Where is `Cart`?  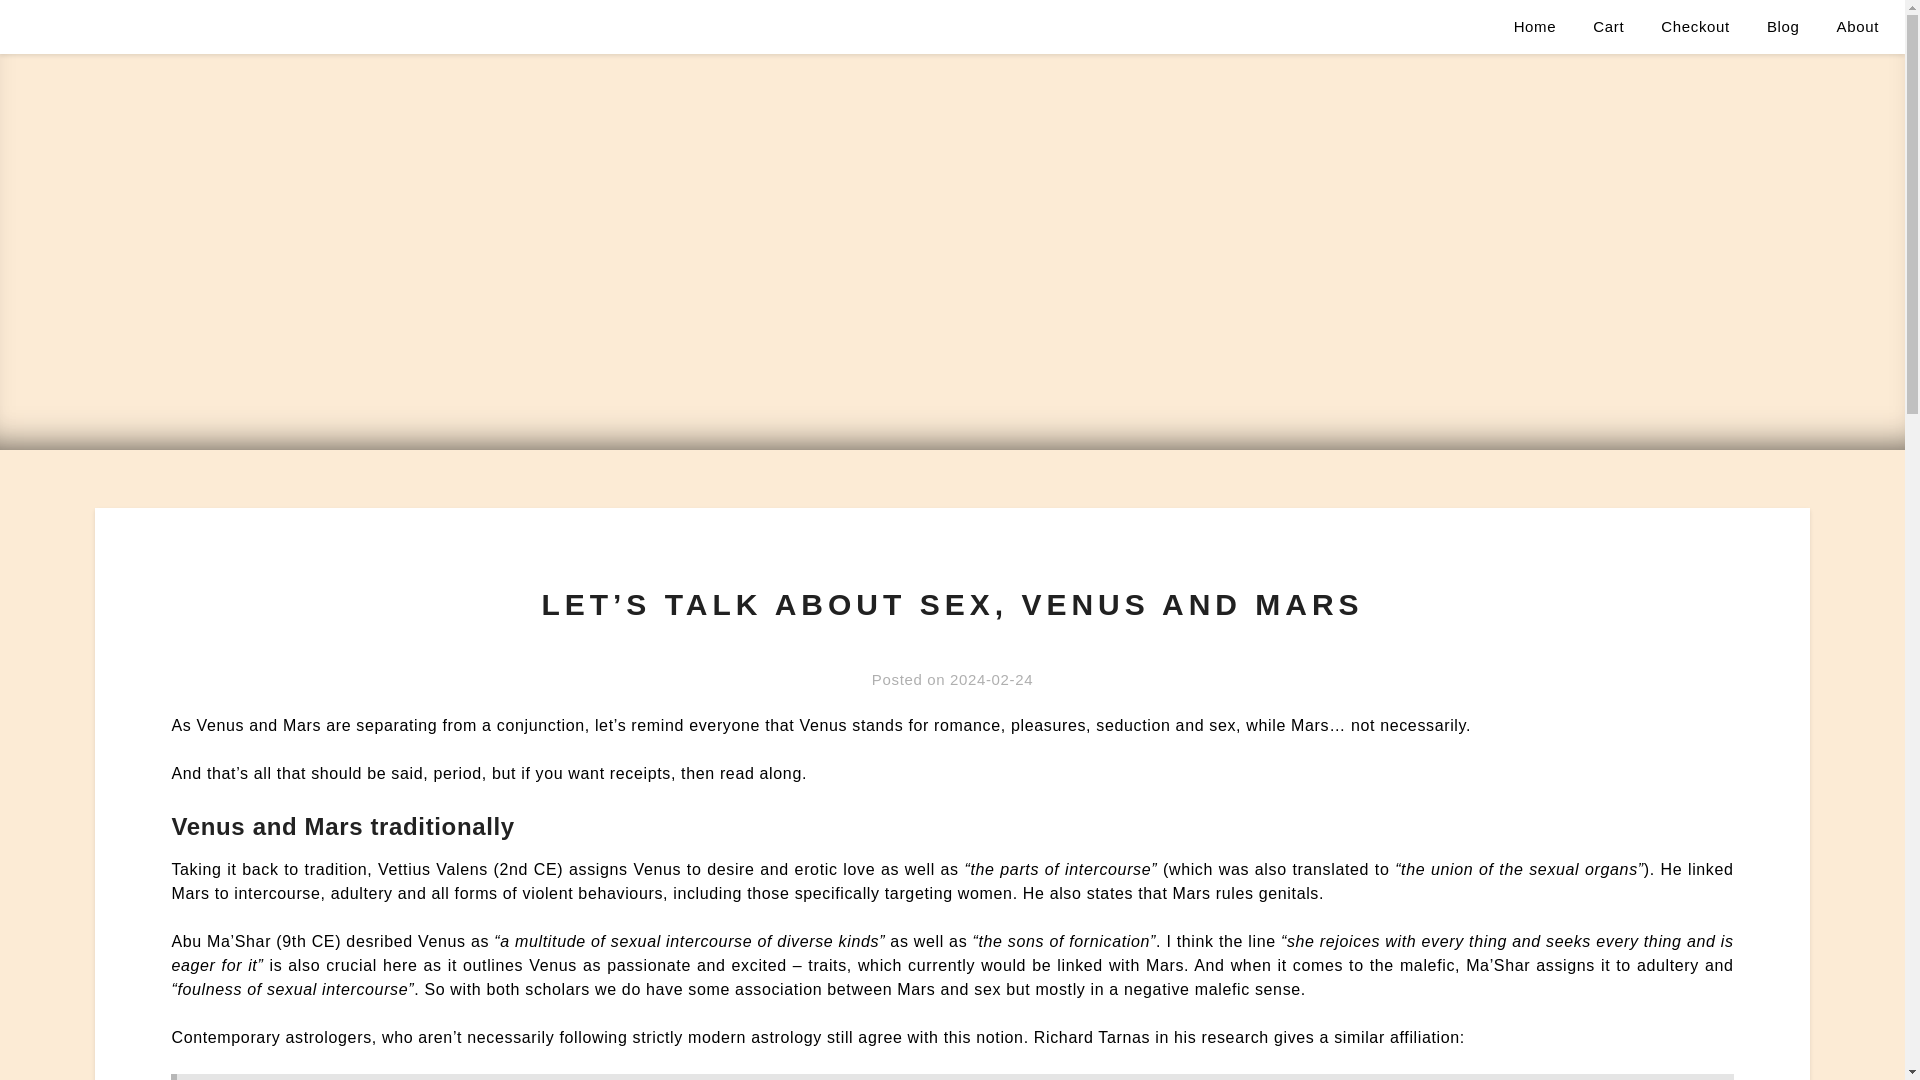
Cart is located at coordinates (1608, 27).